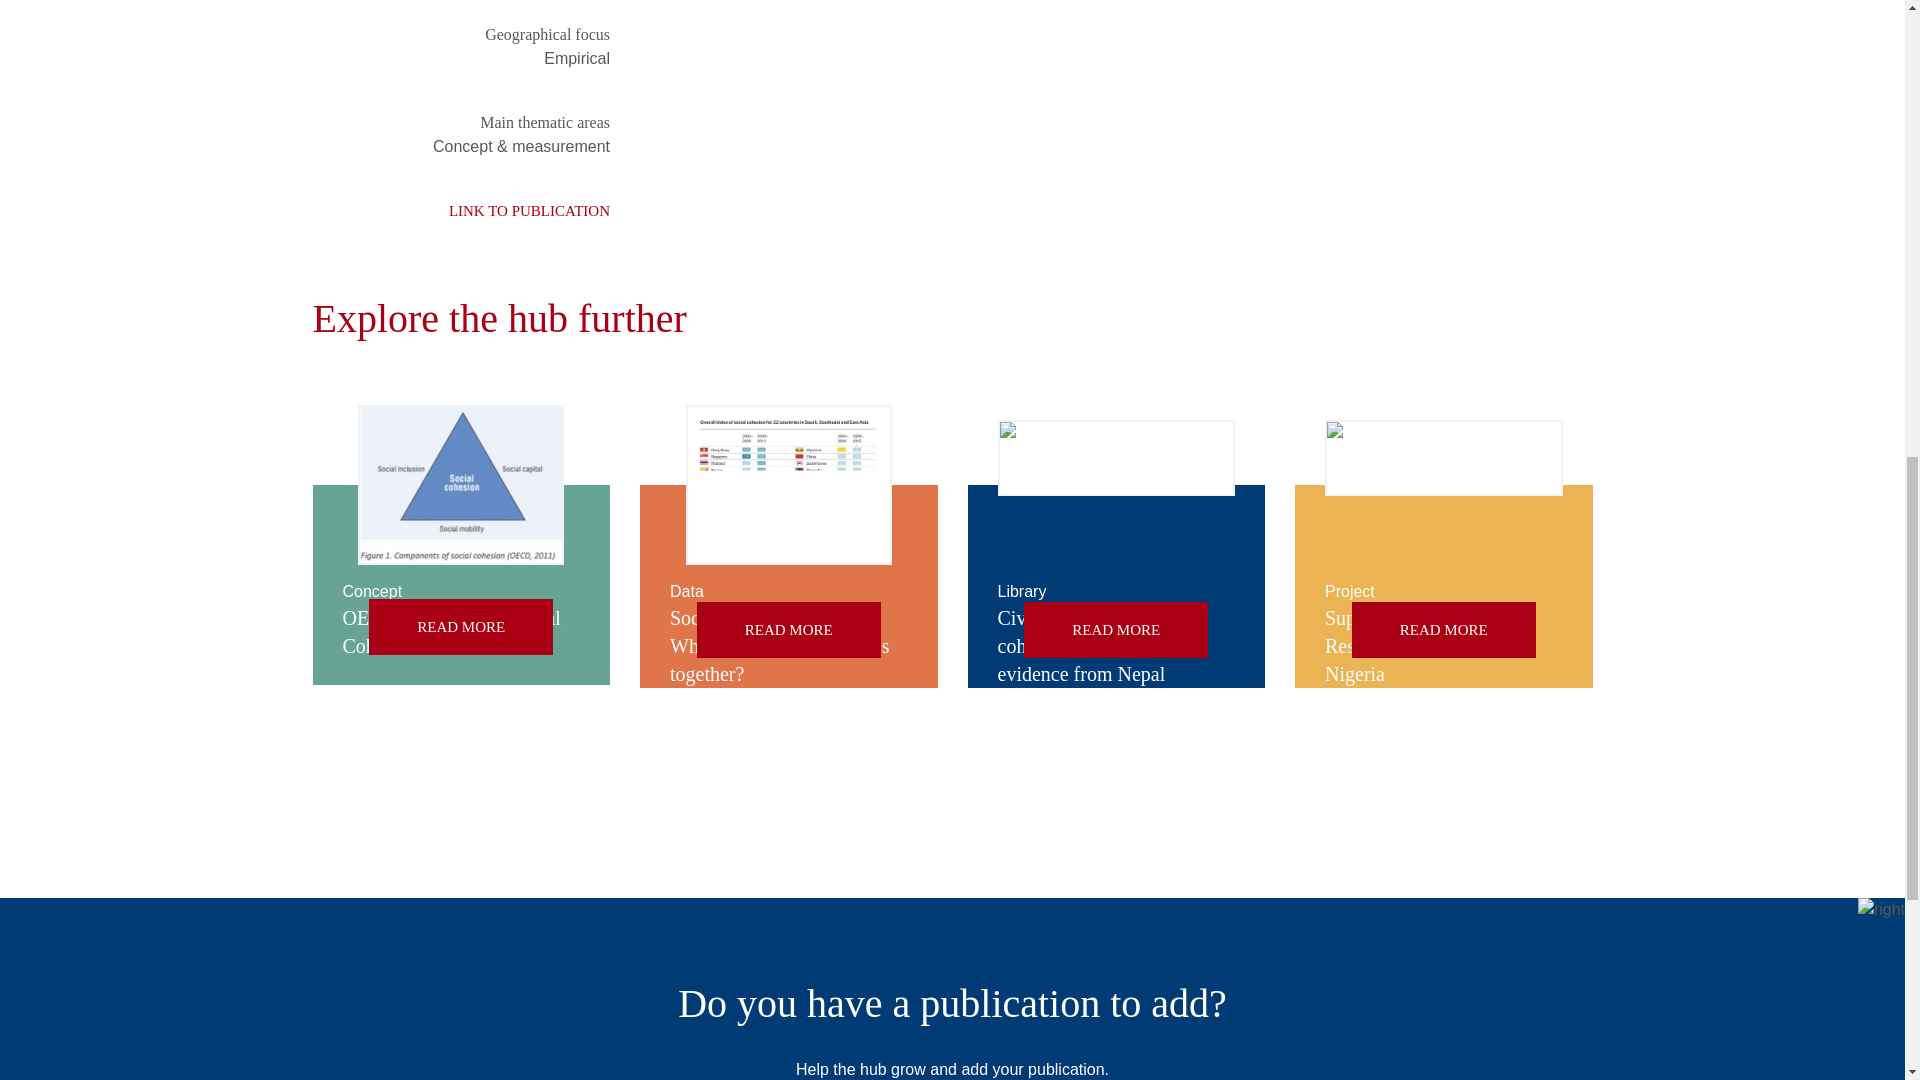 The height and width of the screenshot is (1080, 1920). Describe the element at coordinates (1444, 629) in the screenshot. I see `READ MORE` at that location.